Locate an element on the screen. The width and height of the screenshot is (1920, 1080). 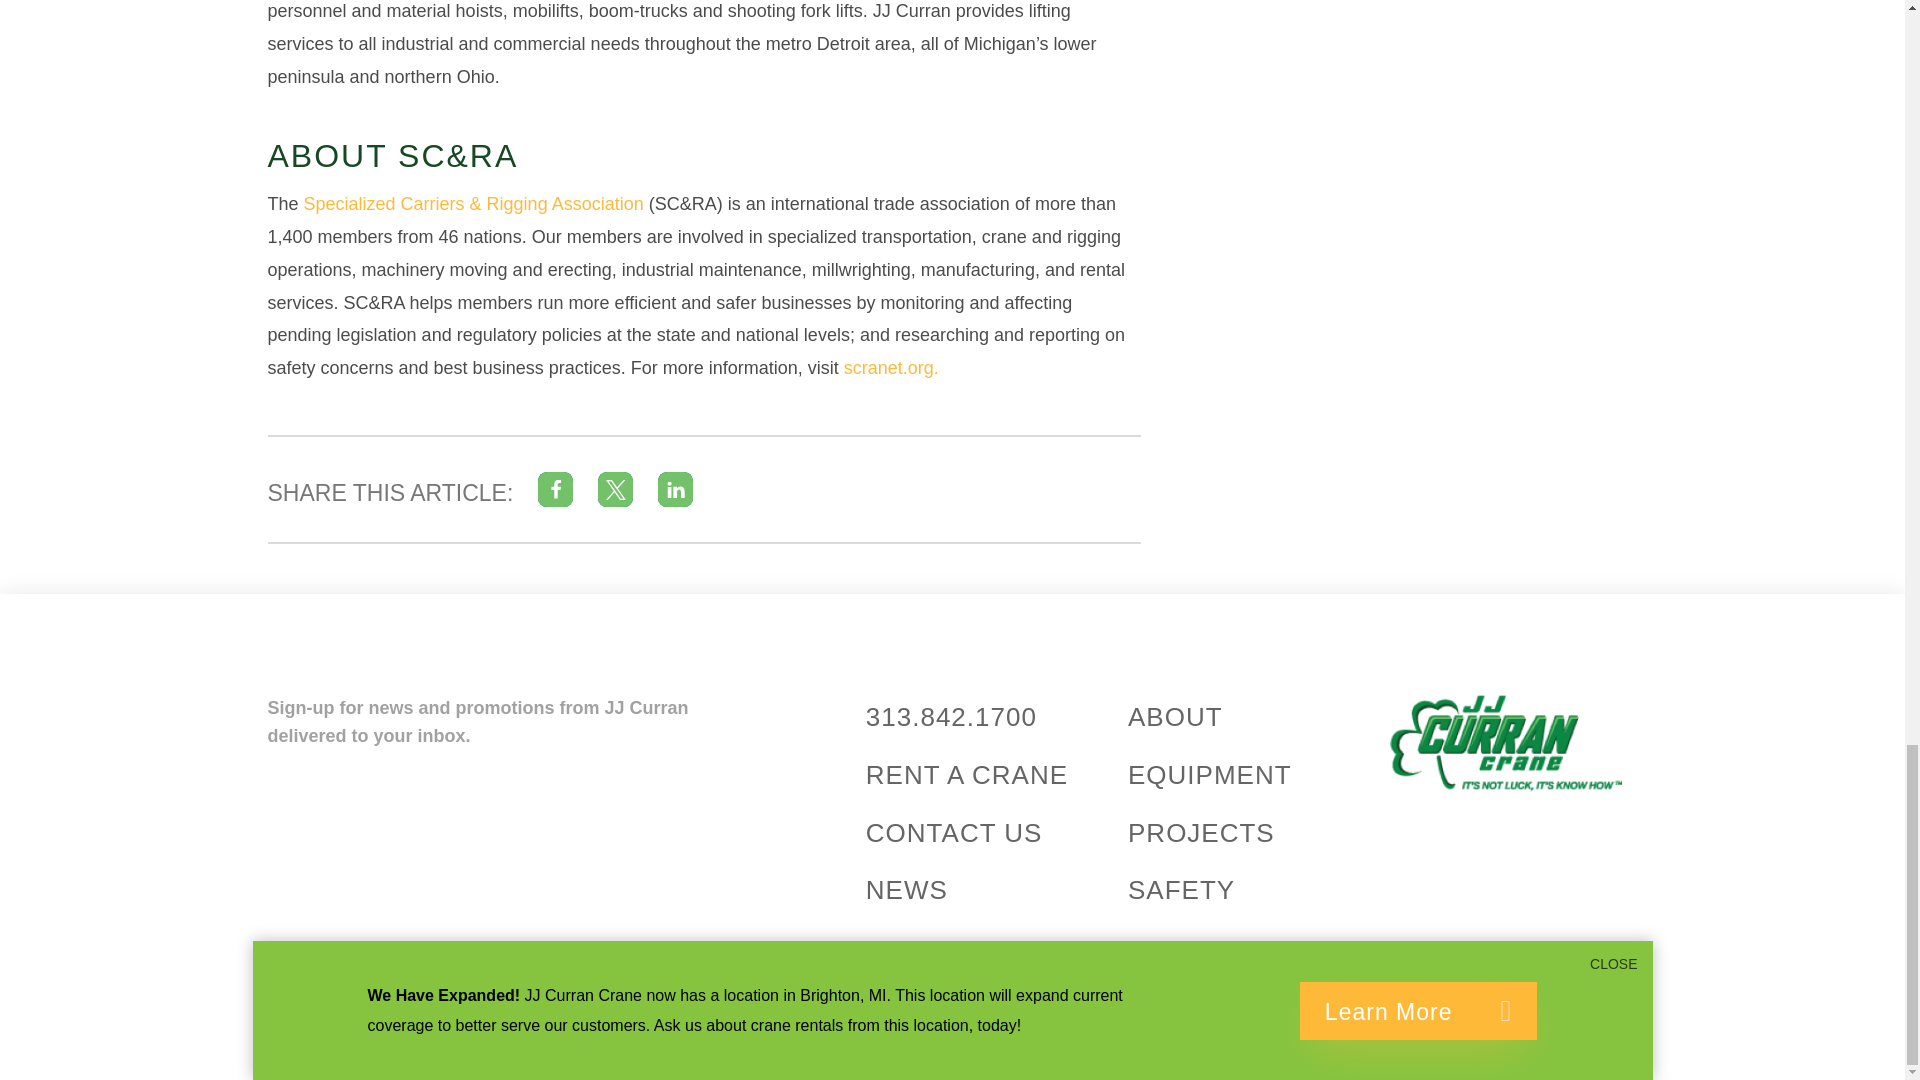
PROJECTS is located at coordinates (1201, 832).